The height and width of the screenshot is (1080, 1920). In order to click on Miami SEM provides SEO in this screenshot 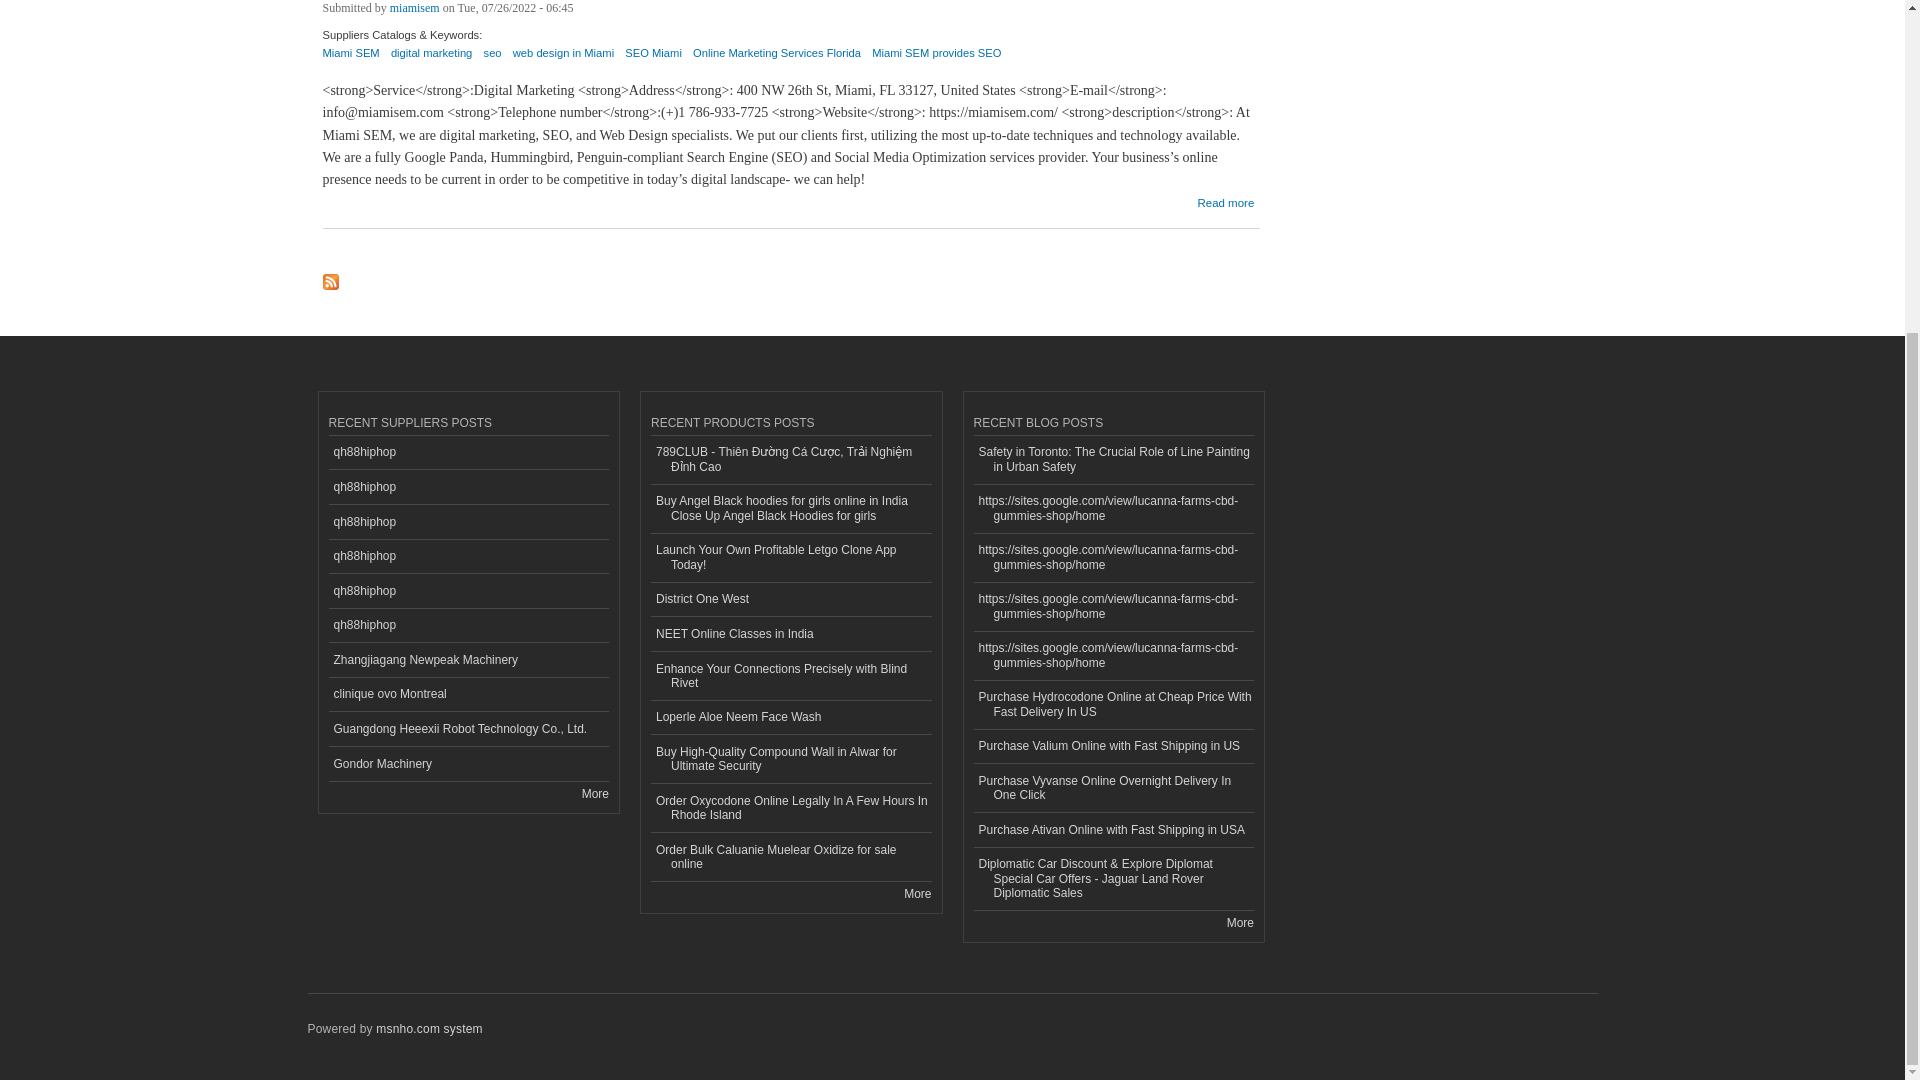, I will do `click(936, 60)`.